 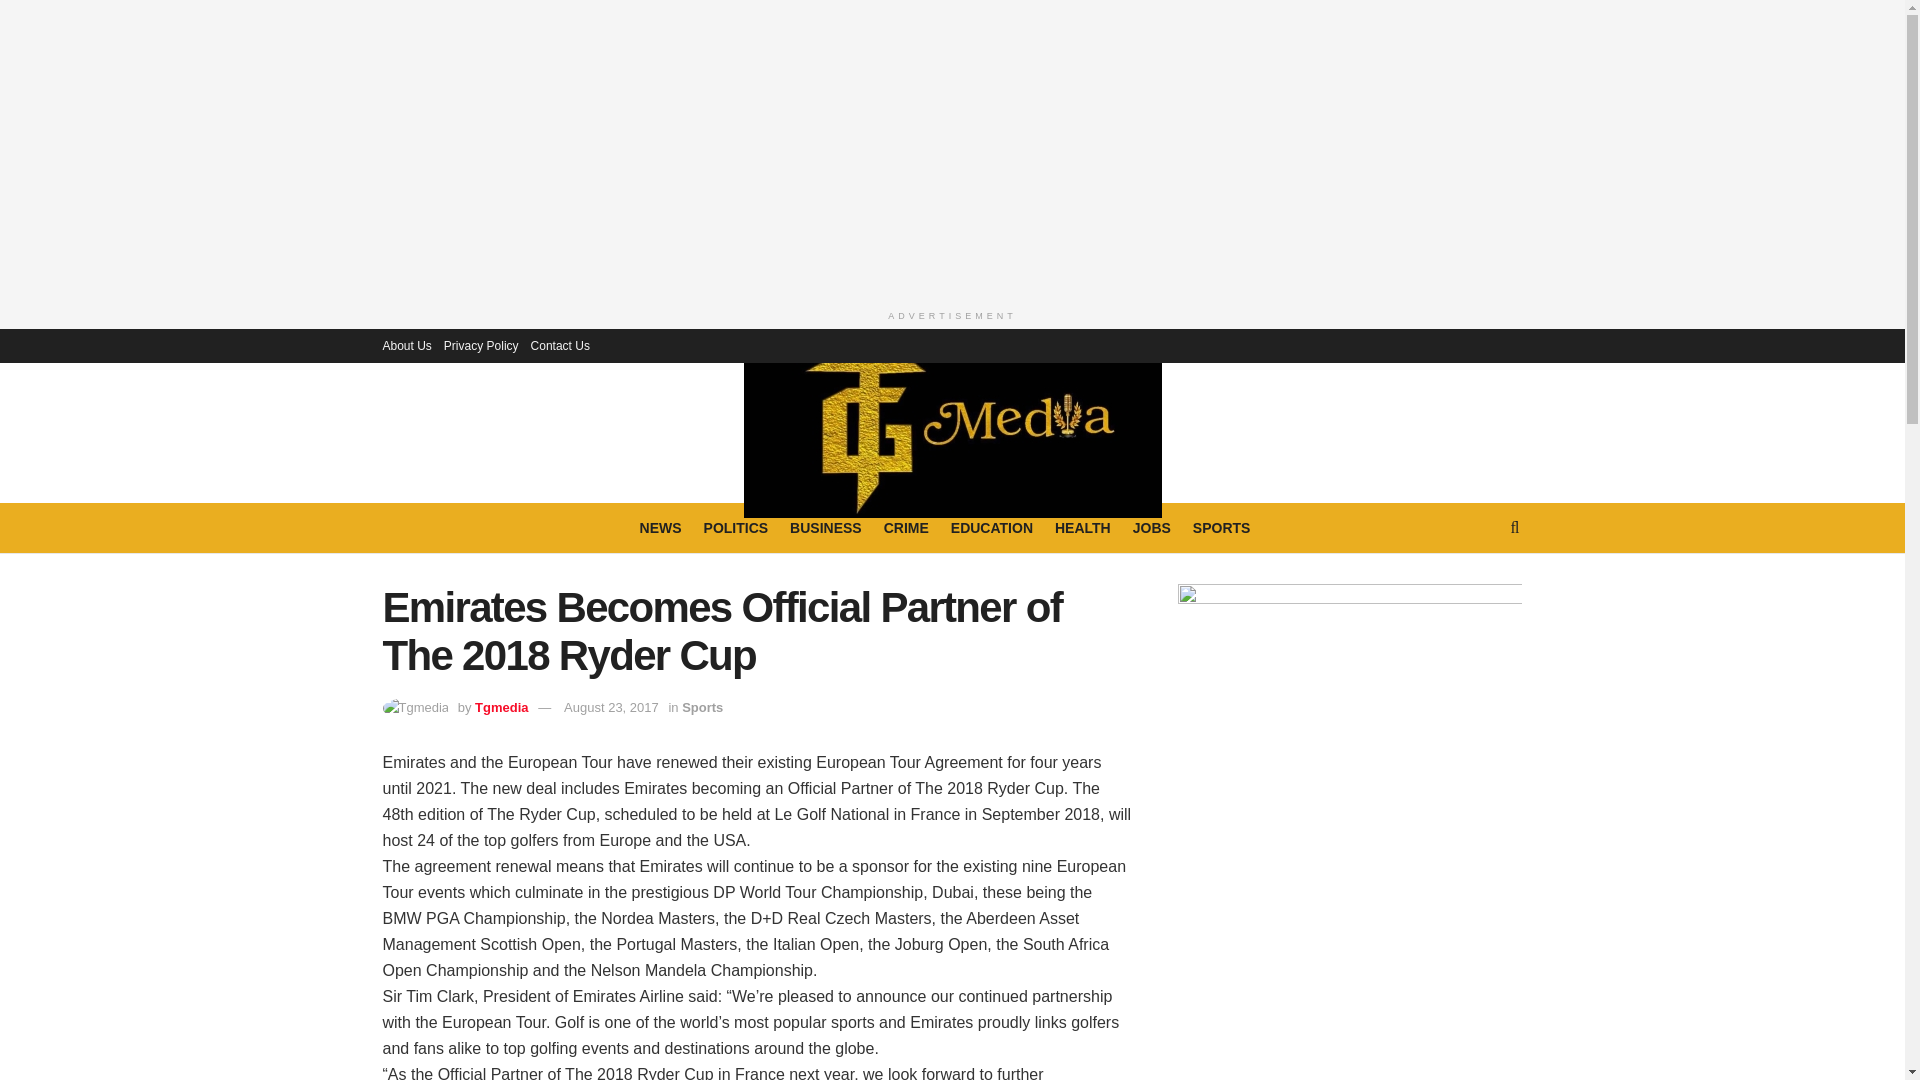 What do you see at coordinates (406, 344) in the screenshot?
I see `About Us` at bounding box center [406, 344].